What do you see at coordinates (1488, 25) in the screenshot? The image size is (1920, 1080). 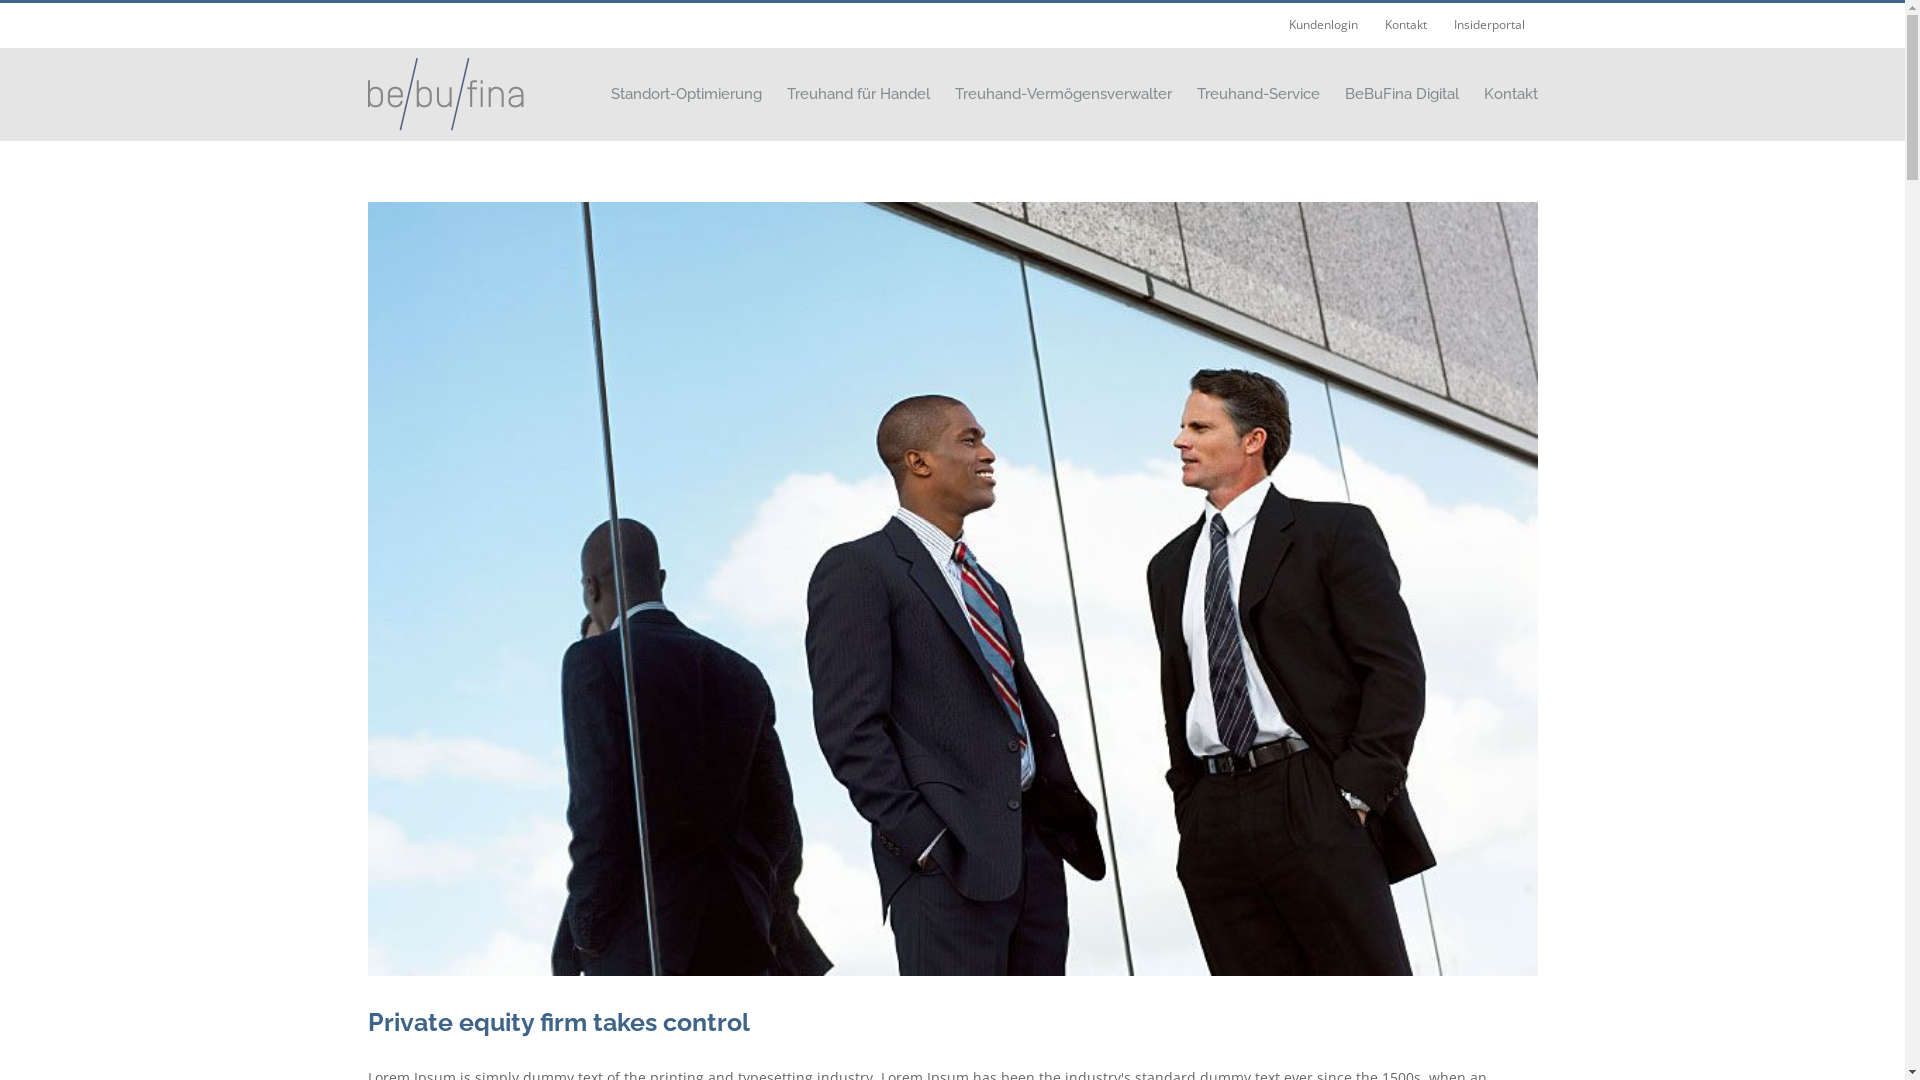 I see `Insiderportal` at bounding box center [1488, 25].